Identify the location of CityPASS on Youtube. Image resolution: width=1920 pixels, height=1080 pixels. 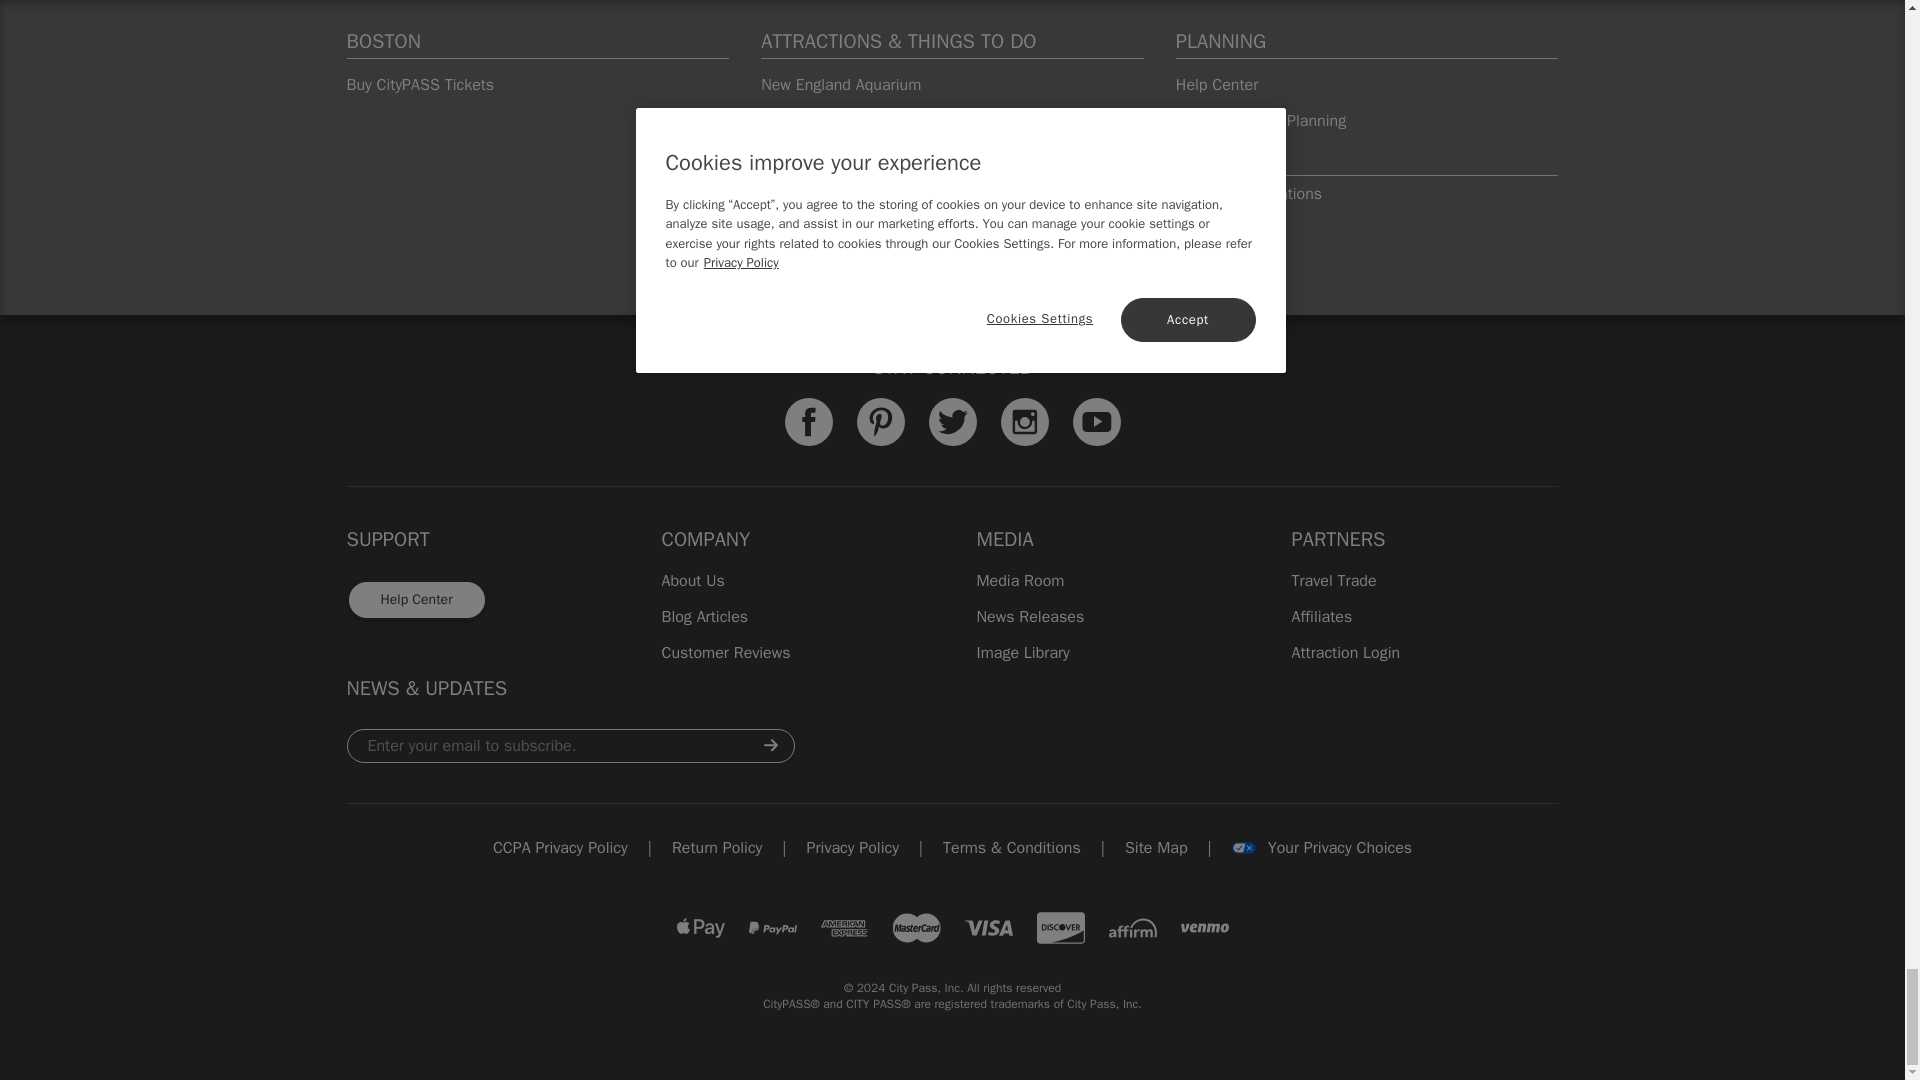
(1095, 421).